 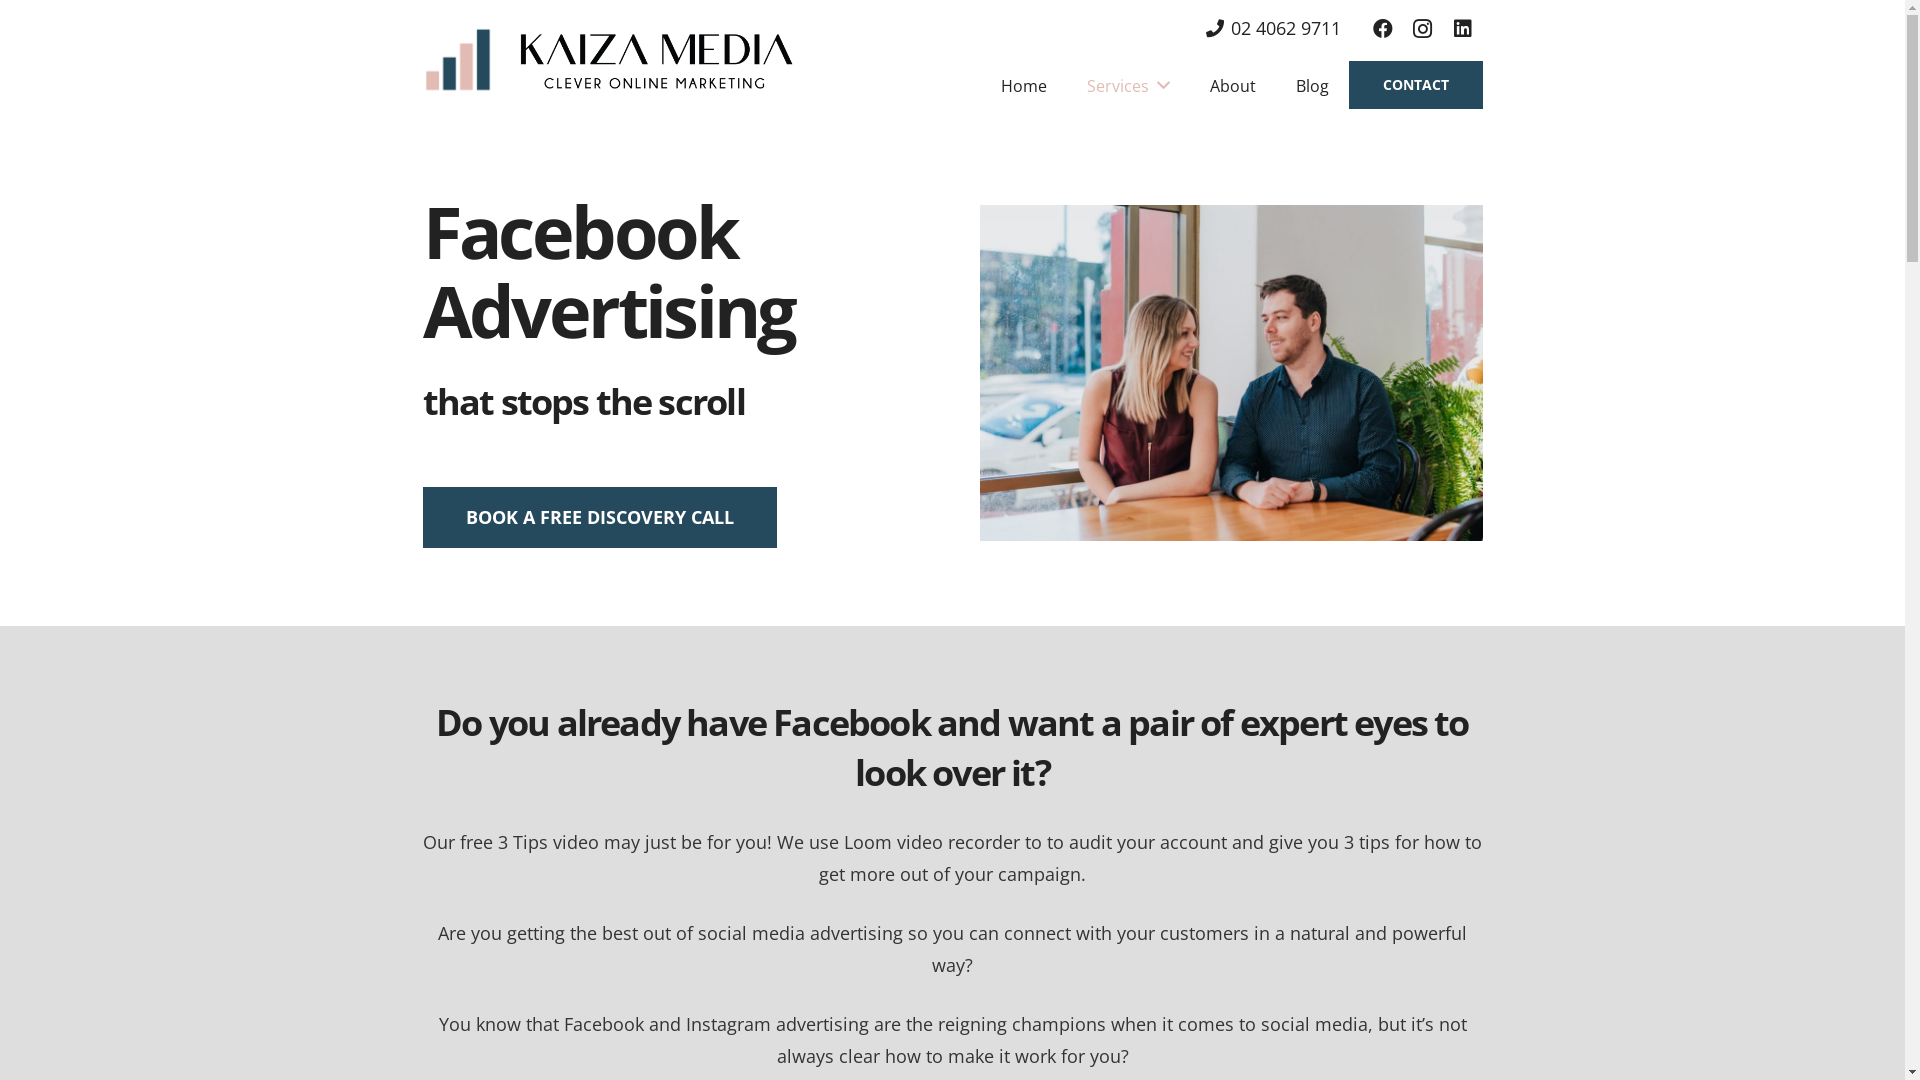 I want to click on Home, so click(x=1024, y=86).